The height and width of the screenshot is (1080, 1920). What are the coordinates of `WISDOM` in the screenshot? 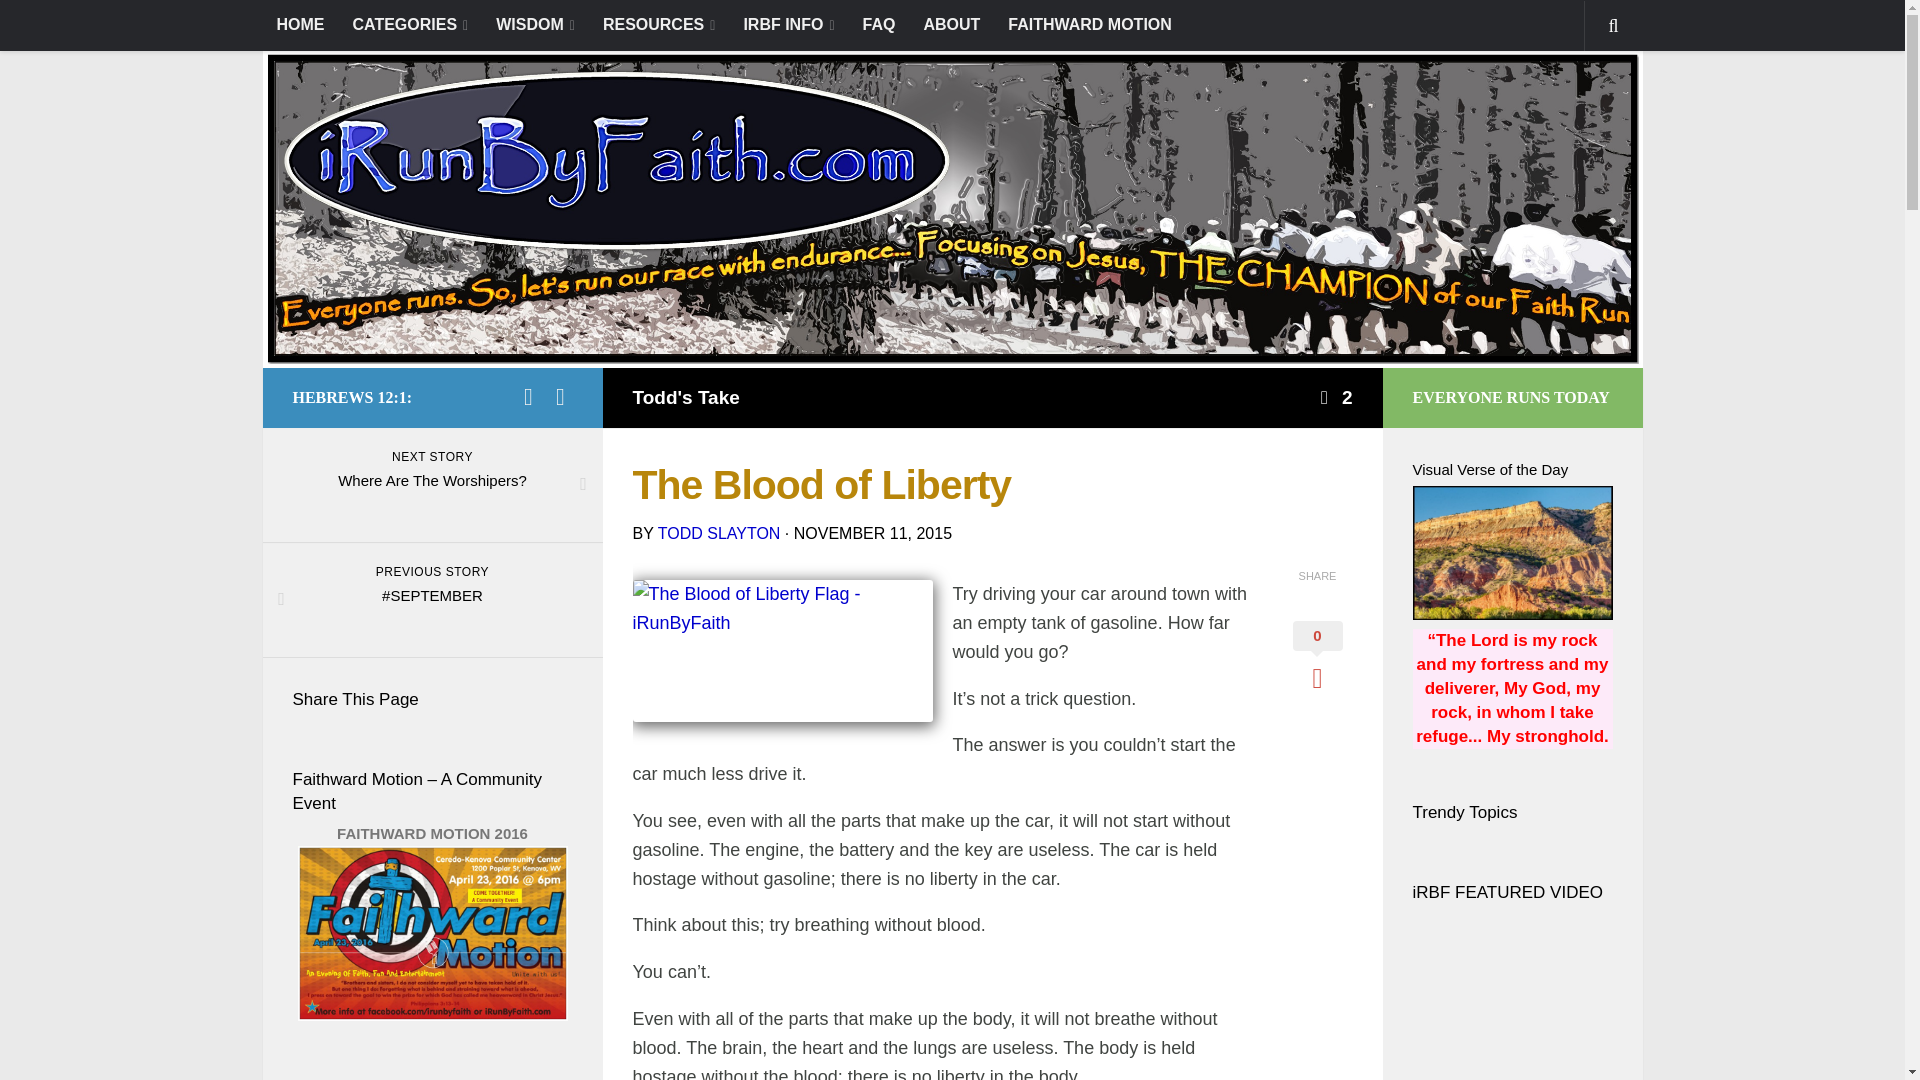 It's located at (535, 25).